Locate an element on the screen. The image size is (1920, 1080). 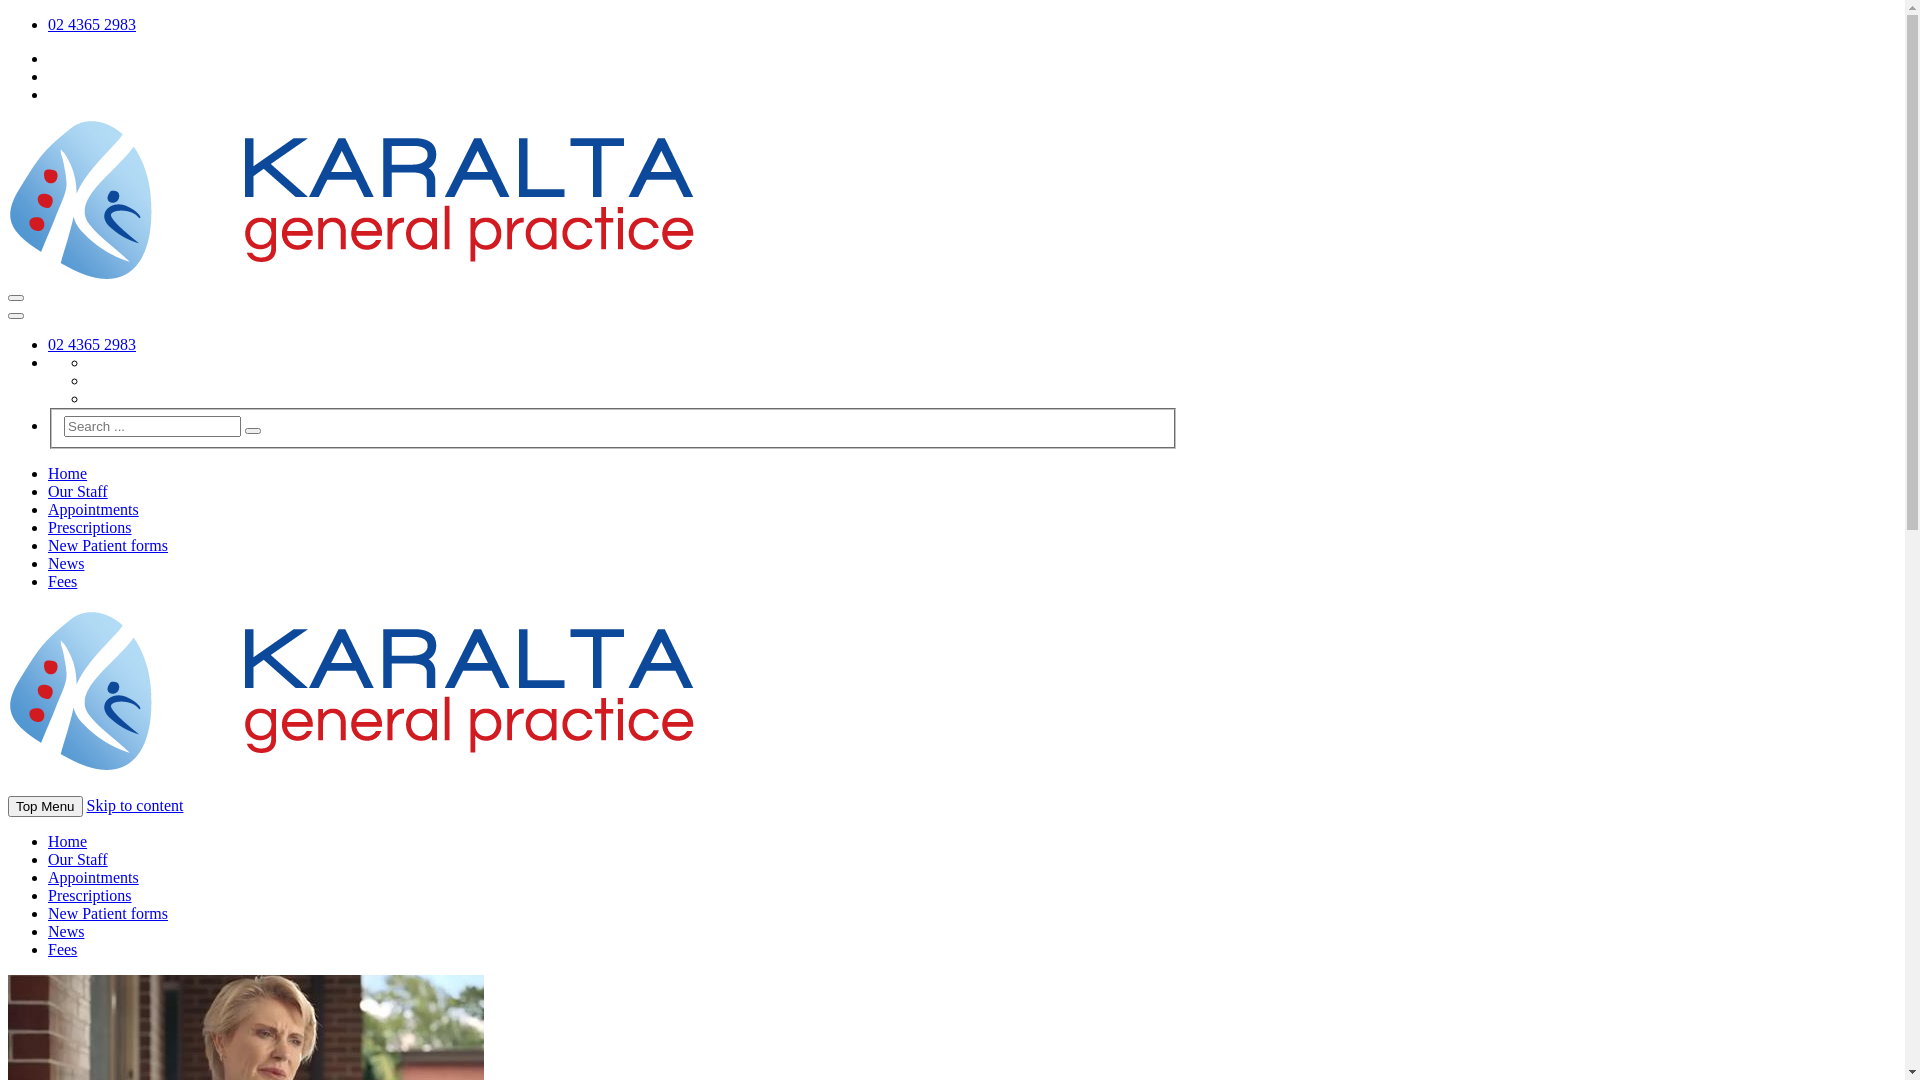
Home is located at coordinates (68, 474).